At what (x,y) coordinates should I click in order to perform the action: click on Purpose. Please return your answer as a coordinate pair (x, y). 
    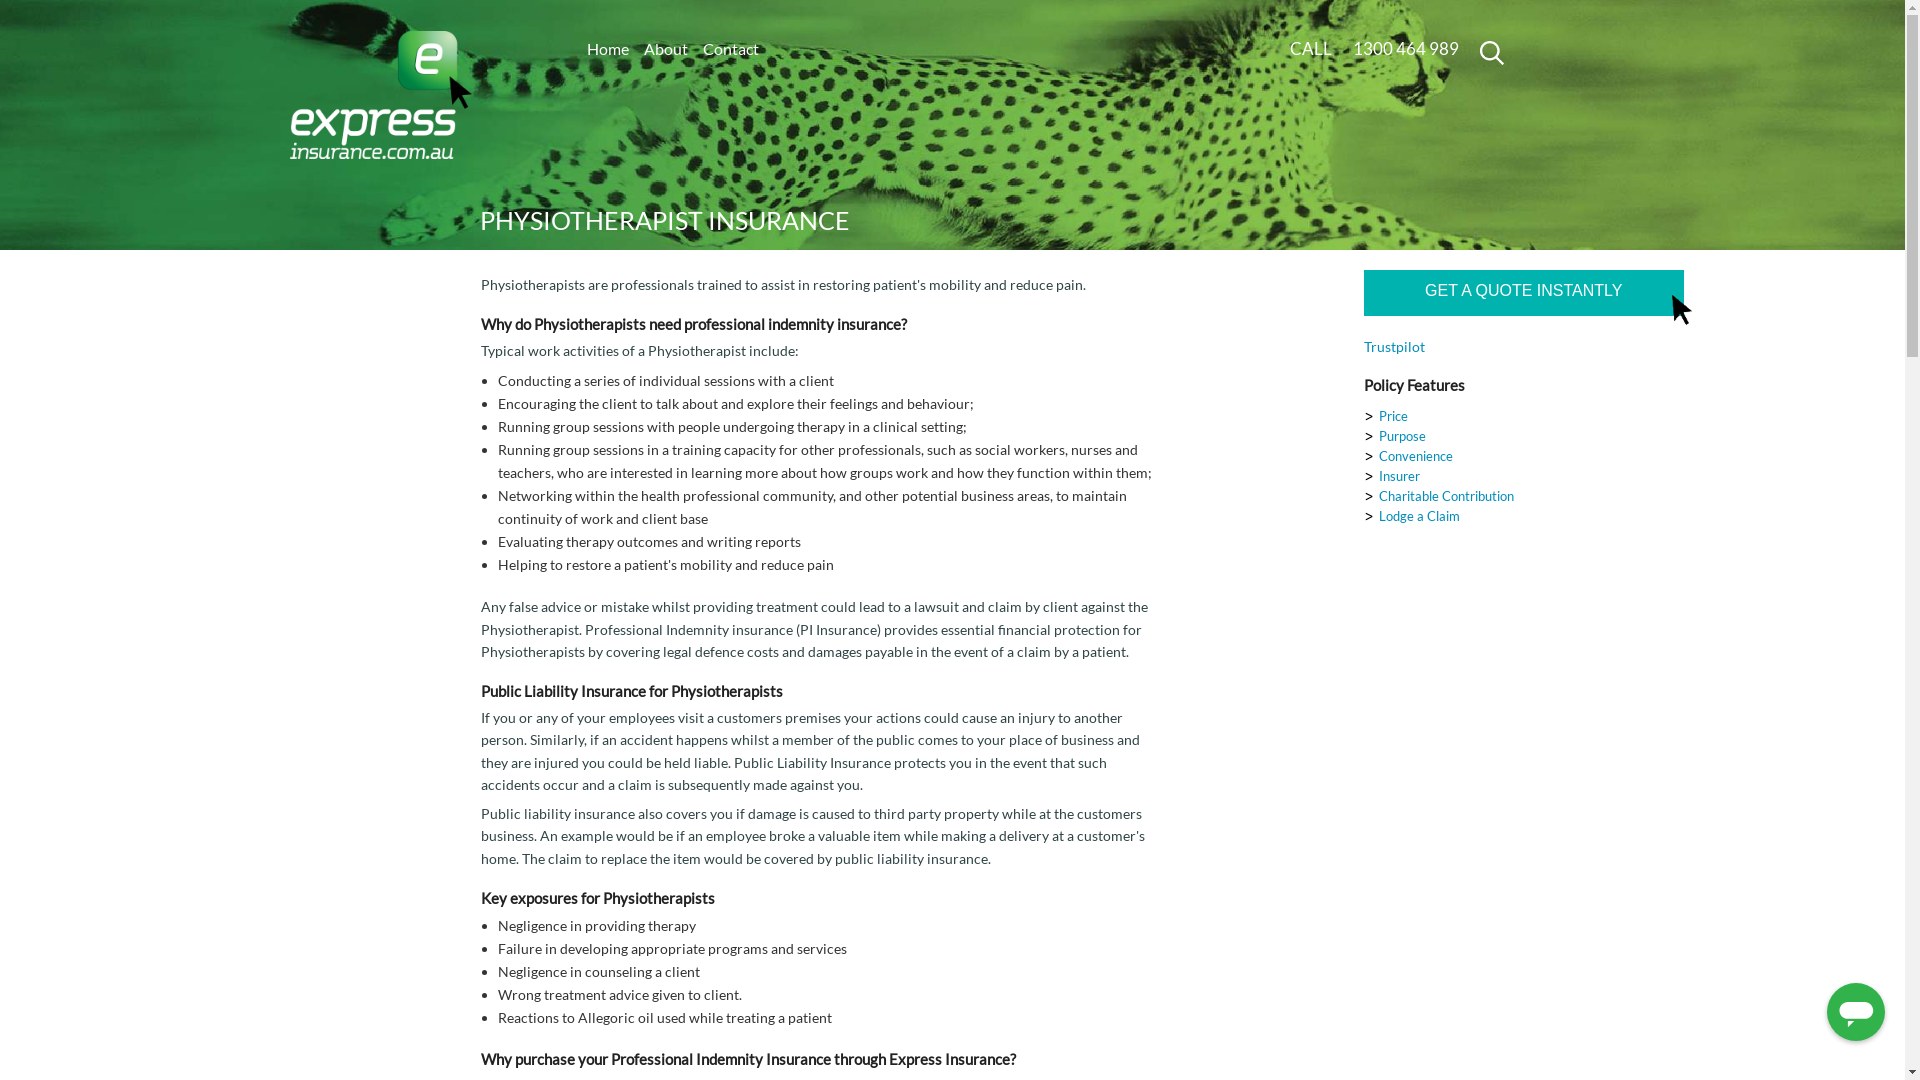
    Looking at the image, I should click on (1402, 436).